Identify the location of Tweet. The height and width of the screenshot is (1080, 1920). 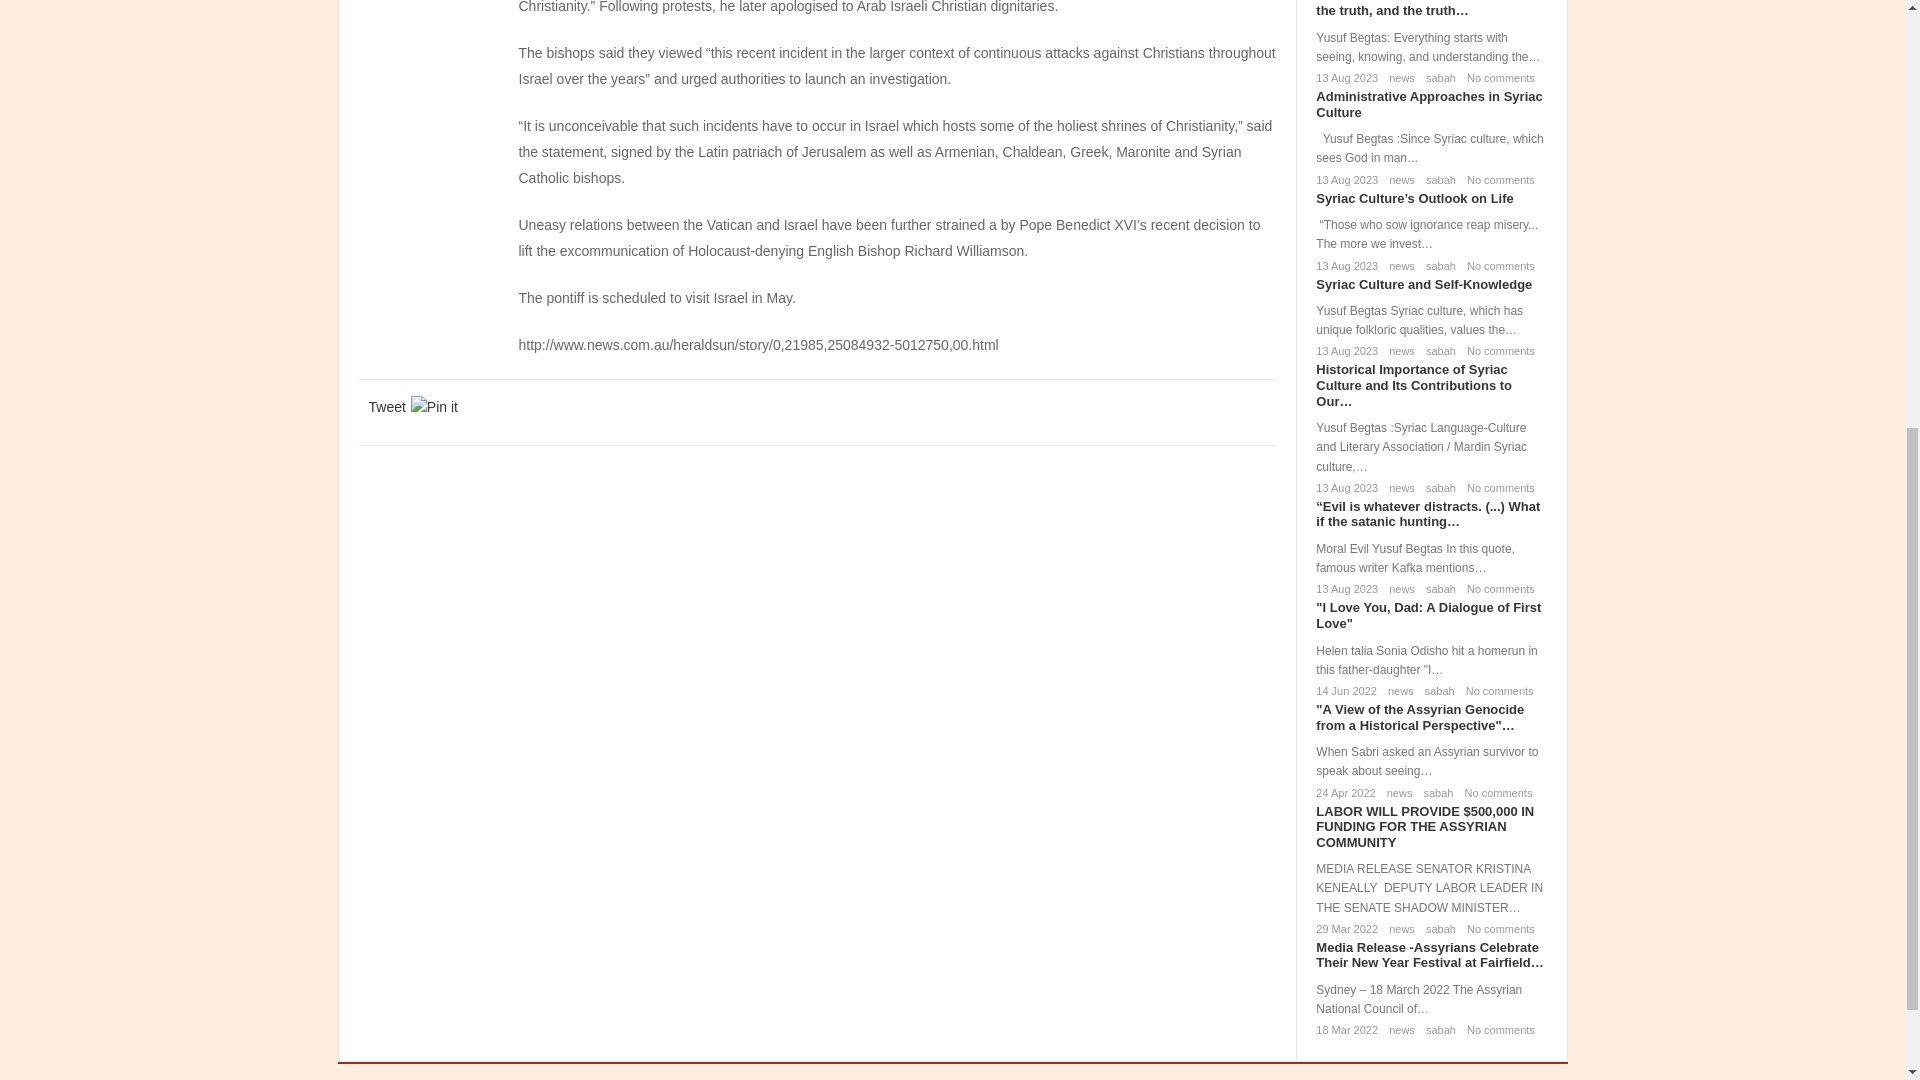
(386, 406).